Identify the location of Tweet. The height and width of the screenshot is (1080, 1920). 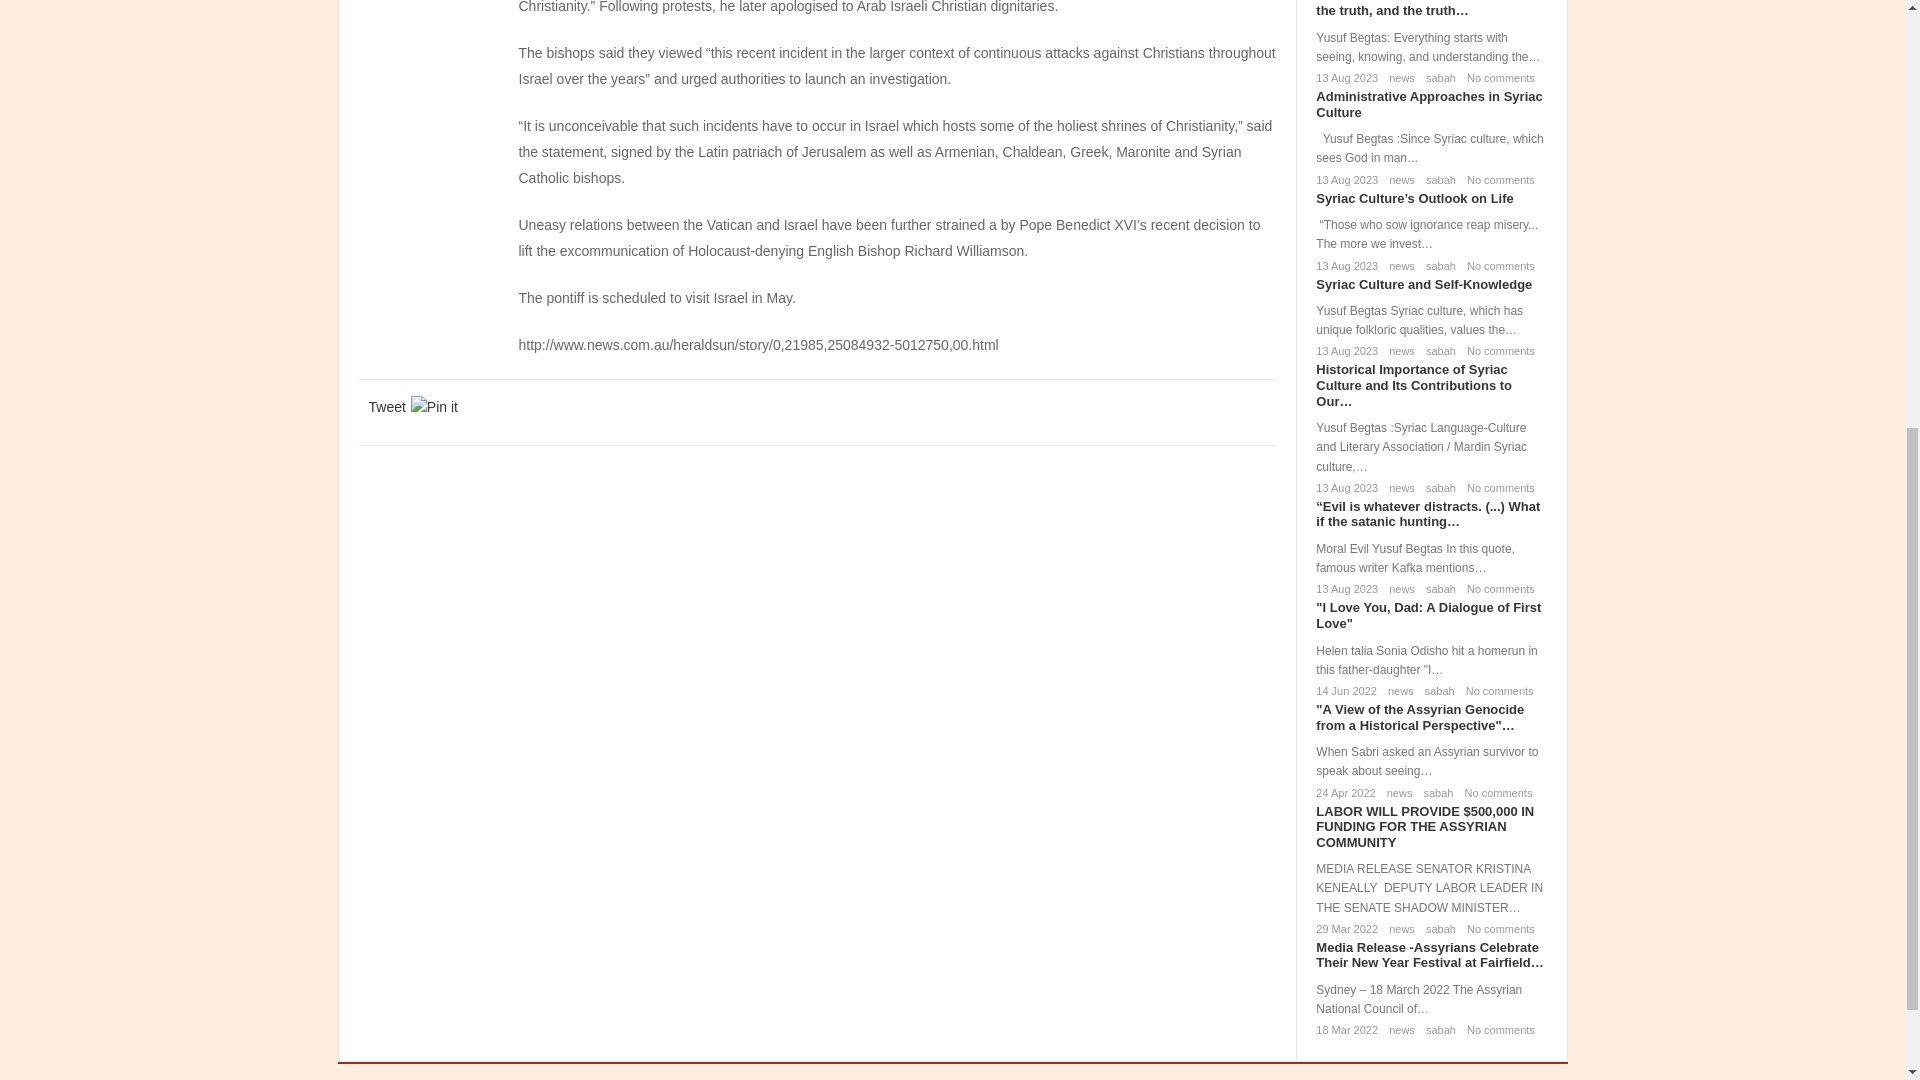
(386, 406).